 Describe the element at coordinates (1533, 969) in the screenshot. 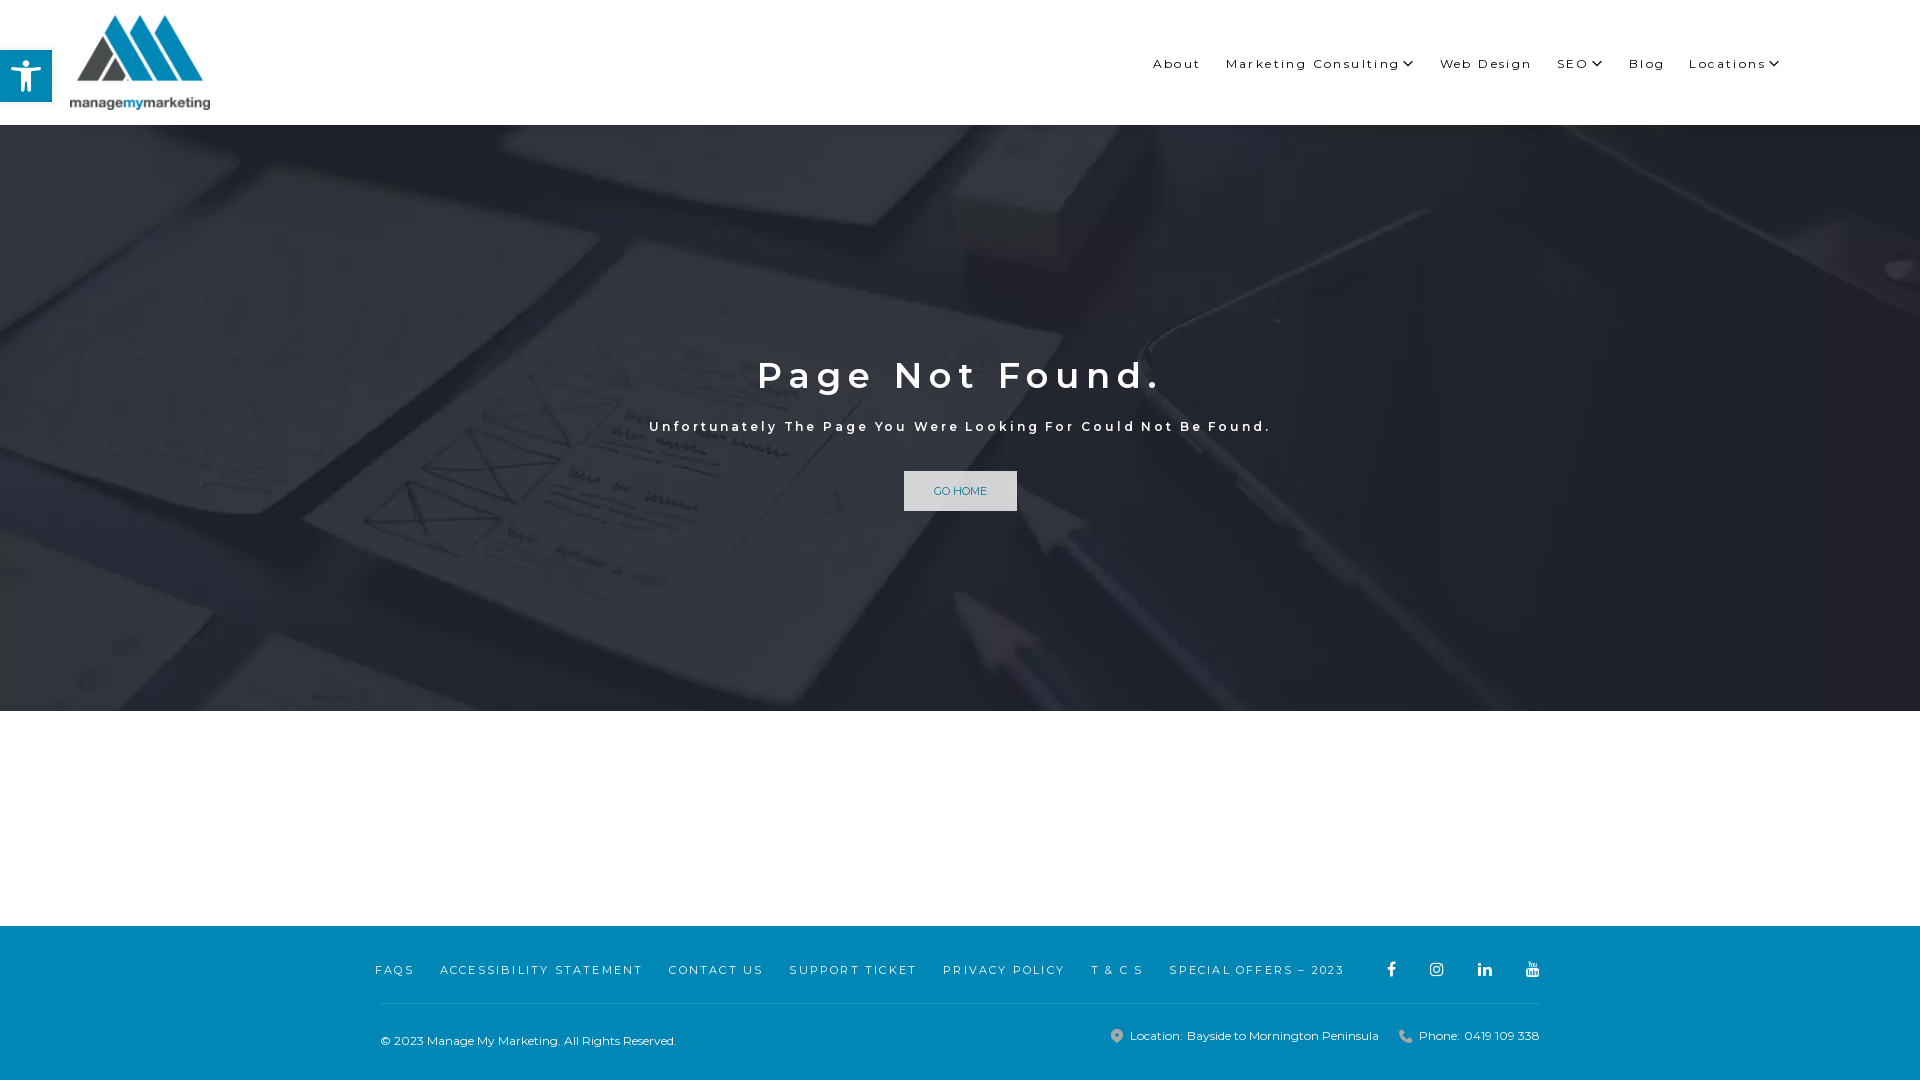

I see `Youtube` at that location.